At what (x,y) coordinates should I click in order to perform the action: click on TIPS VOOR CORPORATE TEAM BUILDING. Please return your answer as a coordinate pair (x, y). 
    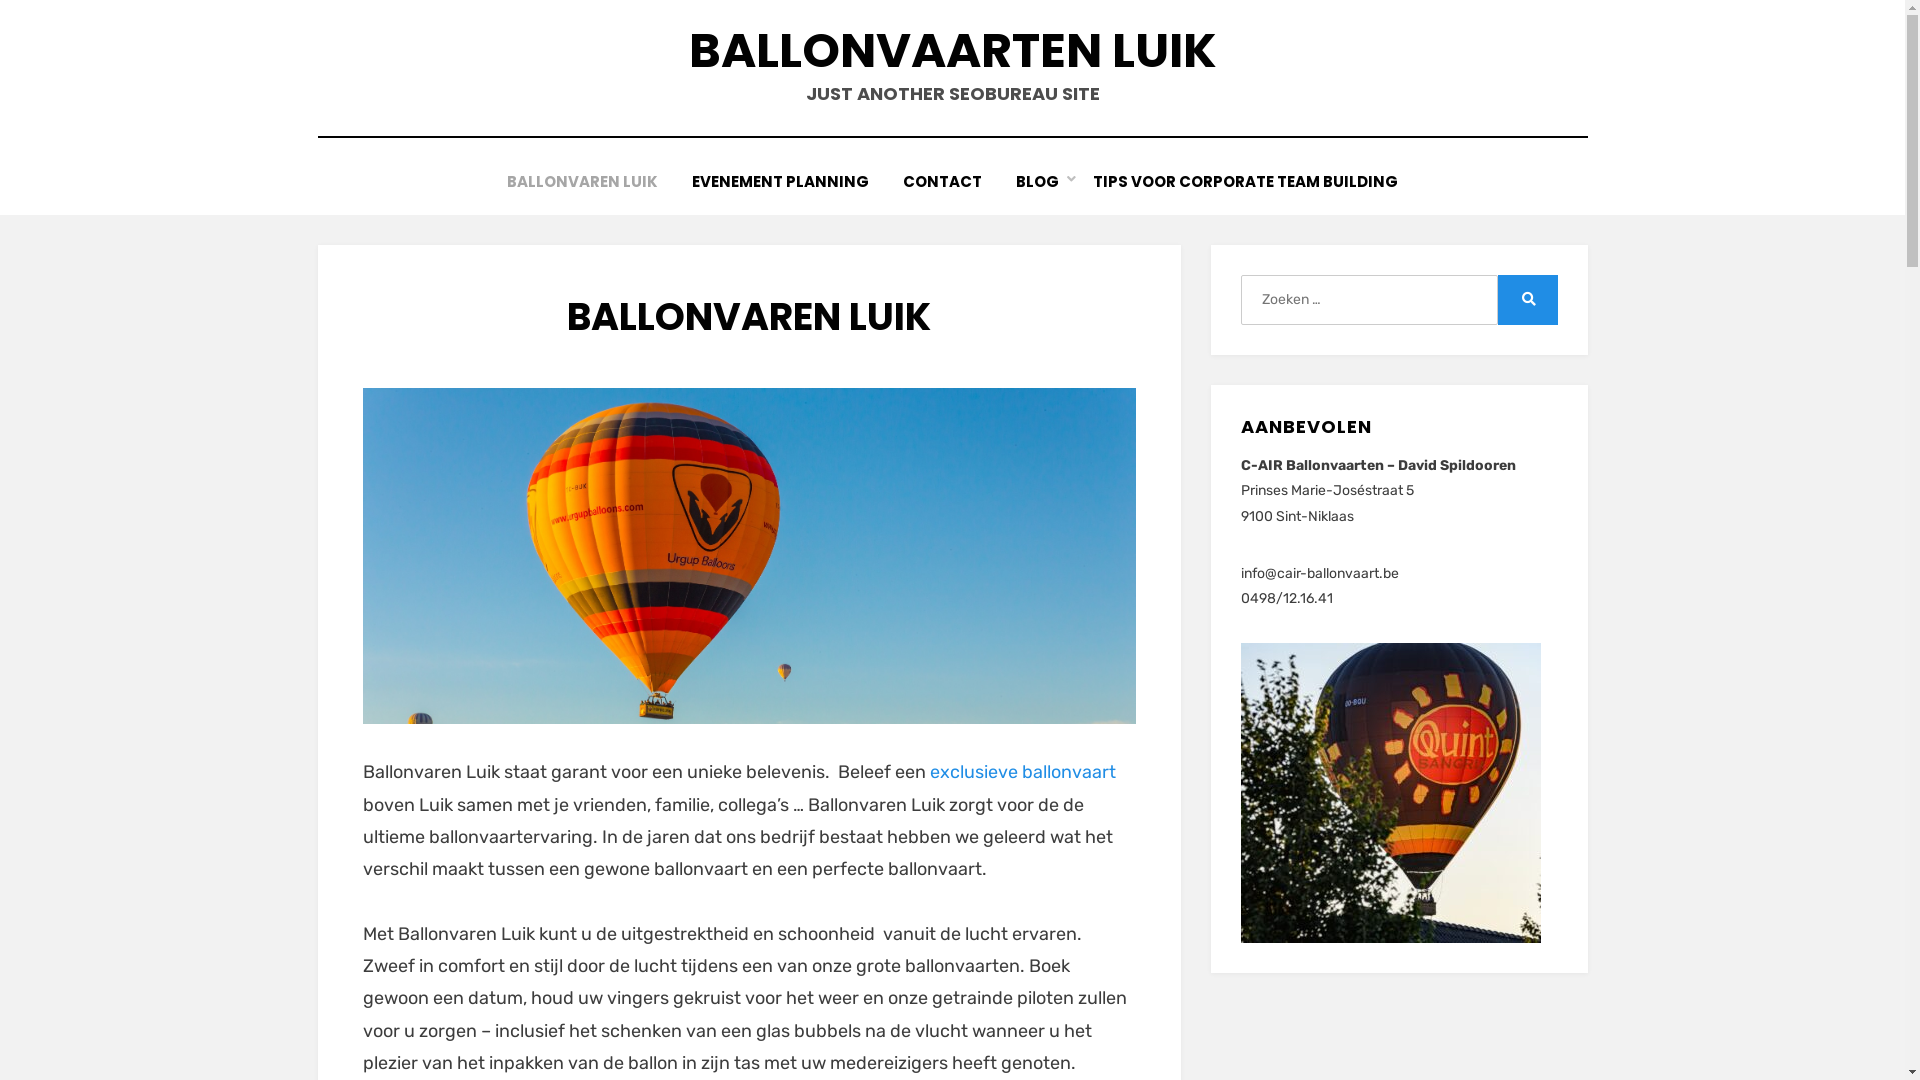
    Looking at the image, I should click on (1246, 182).